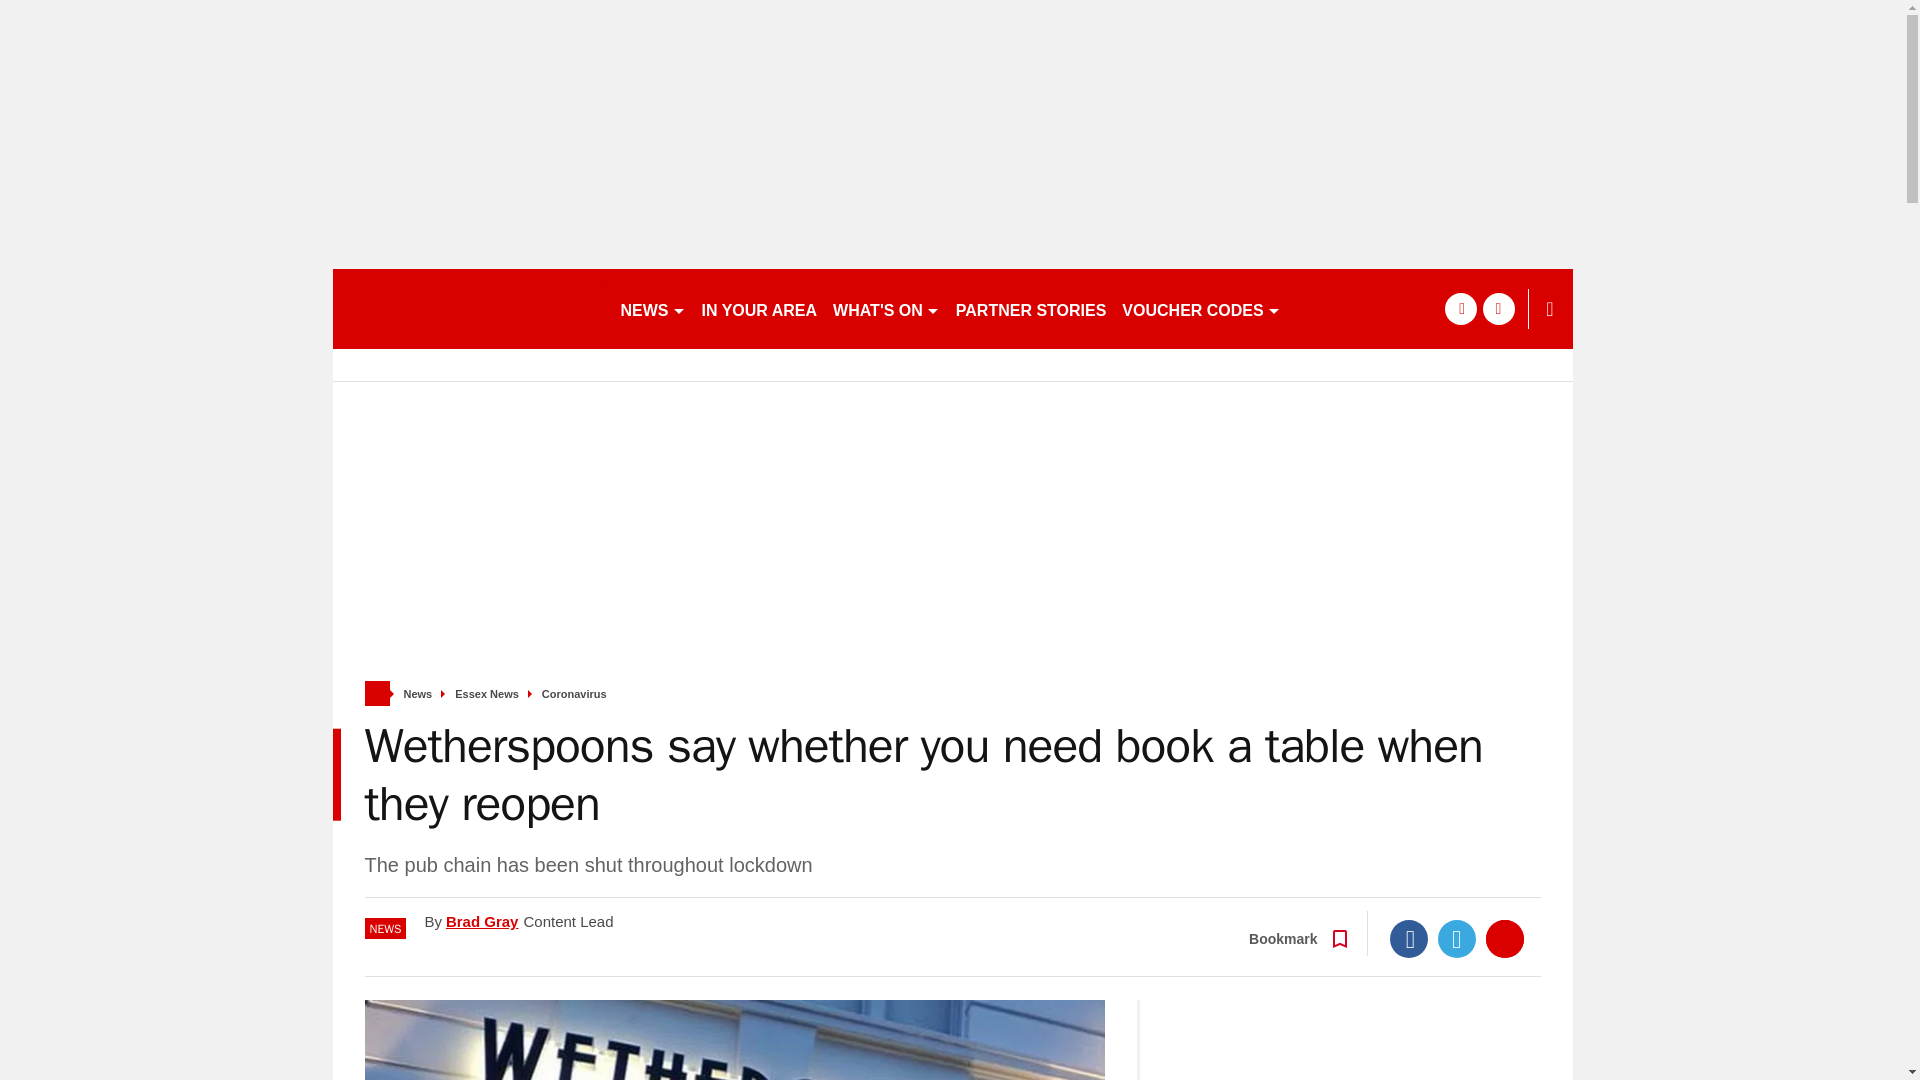  What do you see at coordinates (1409, 938) in the screenshot?
I see `Facebook` at bounding box center [1409, 938].